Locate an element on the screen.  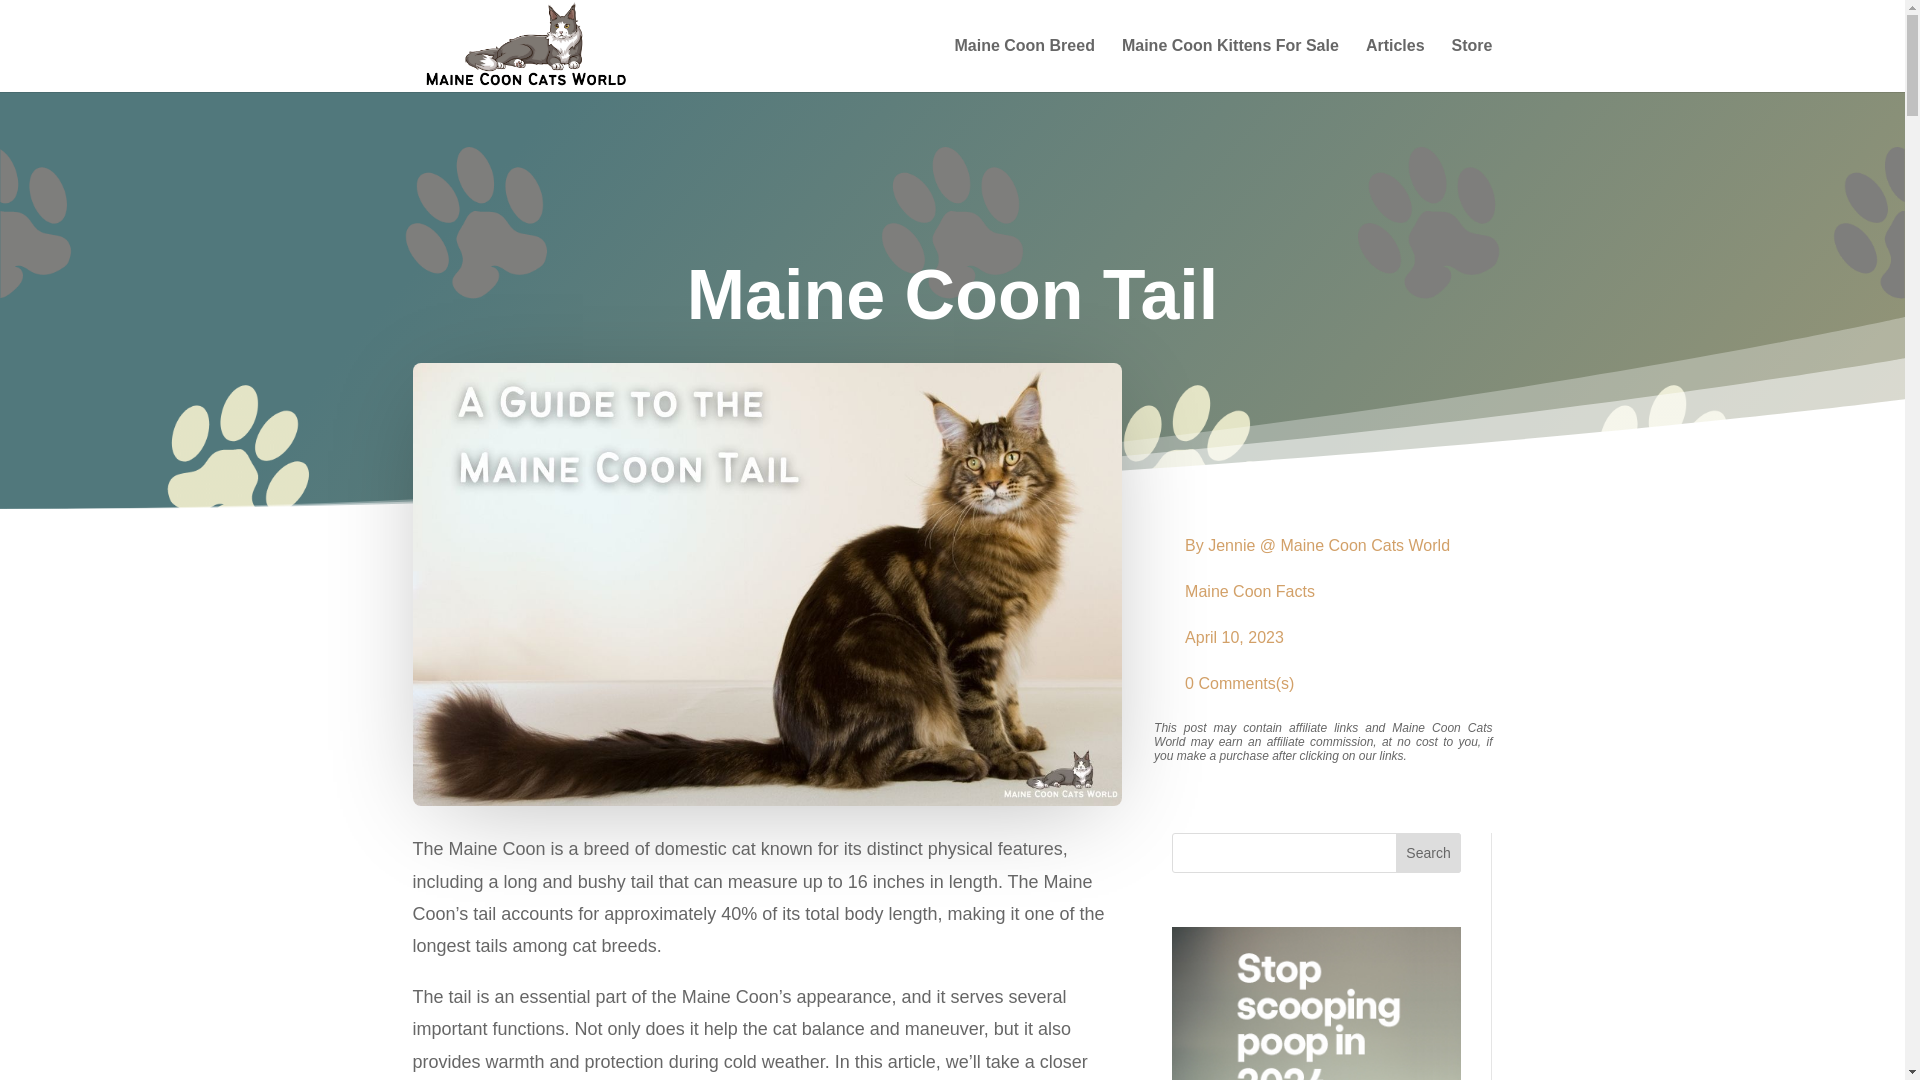
Maine Coon Breed is located at coordinates (1024, 64).